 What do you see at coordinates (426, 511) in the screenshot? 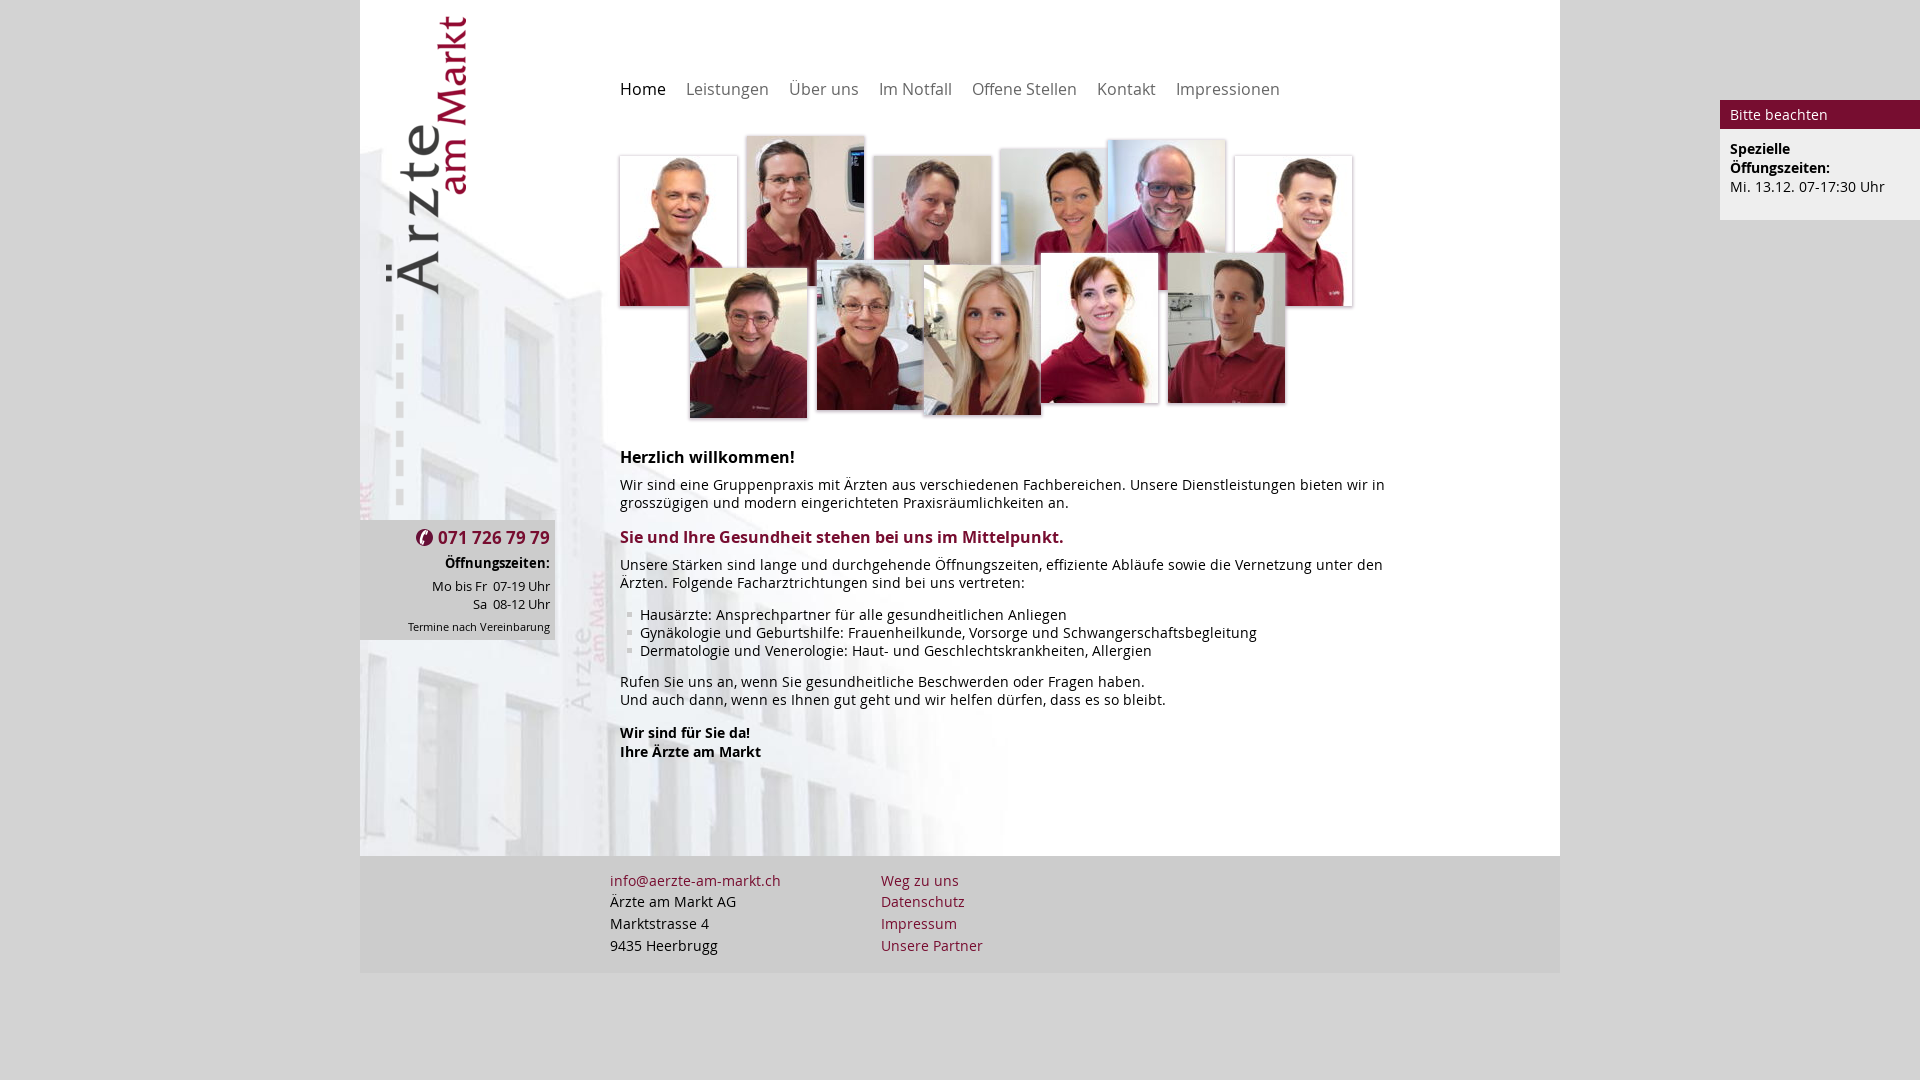
I see `Zur Startseite` at bounding box center [426, 511].